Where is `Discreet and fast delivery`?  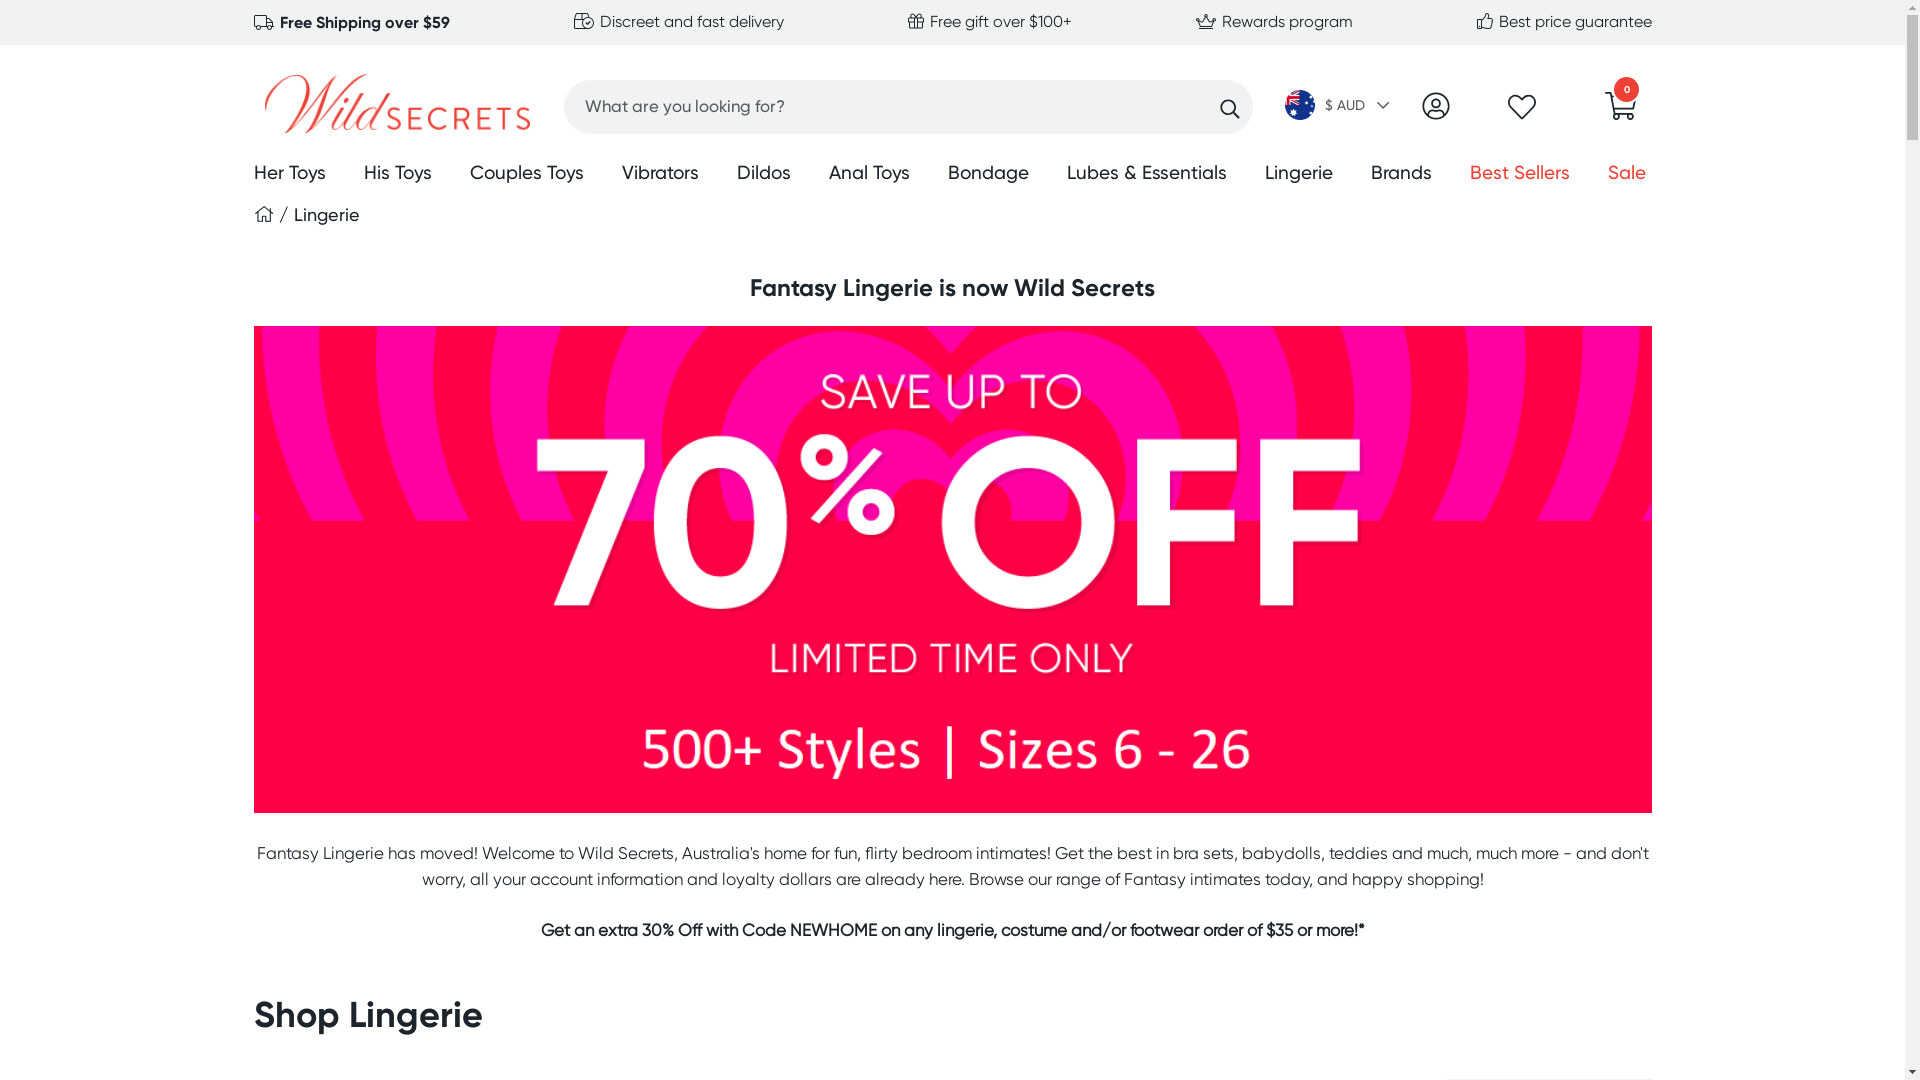 Discreet and fast delivery is located at coordinates (679, 22).